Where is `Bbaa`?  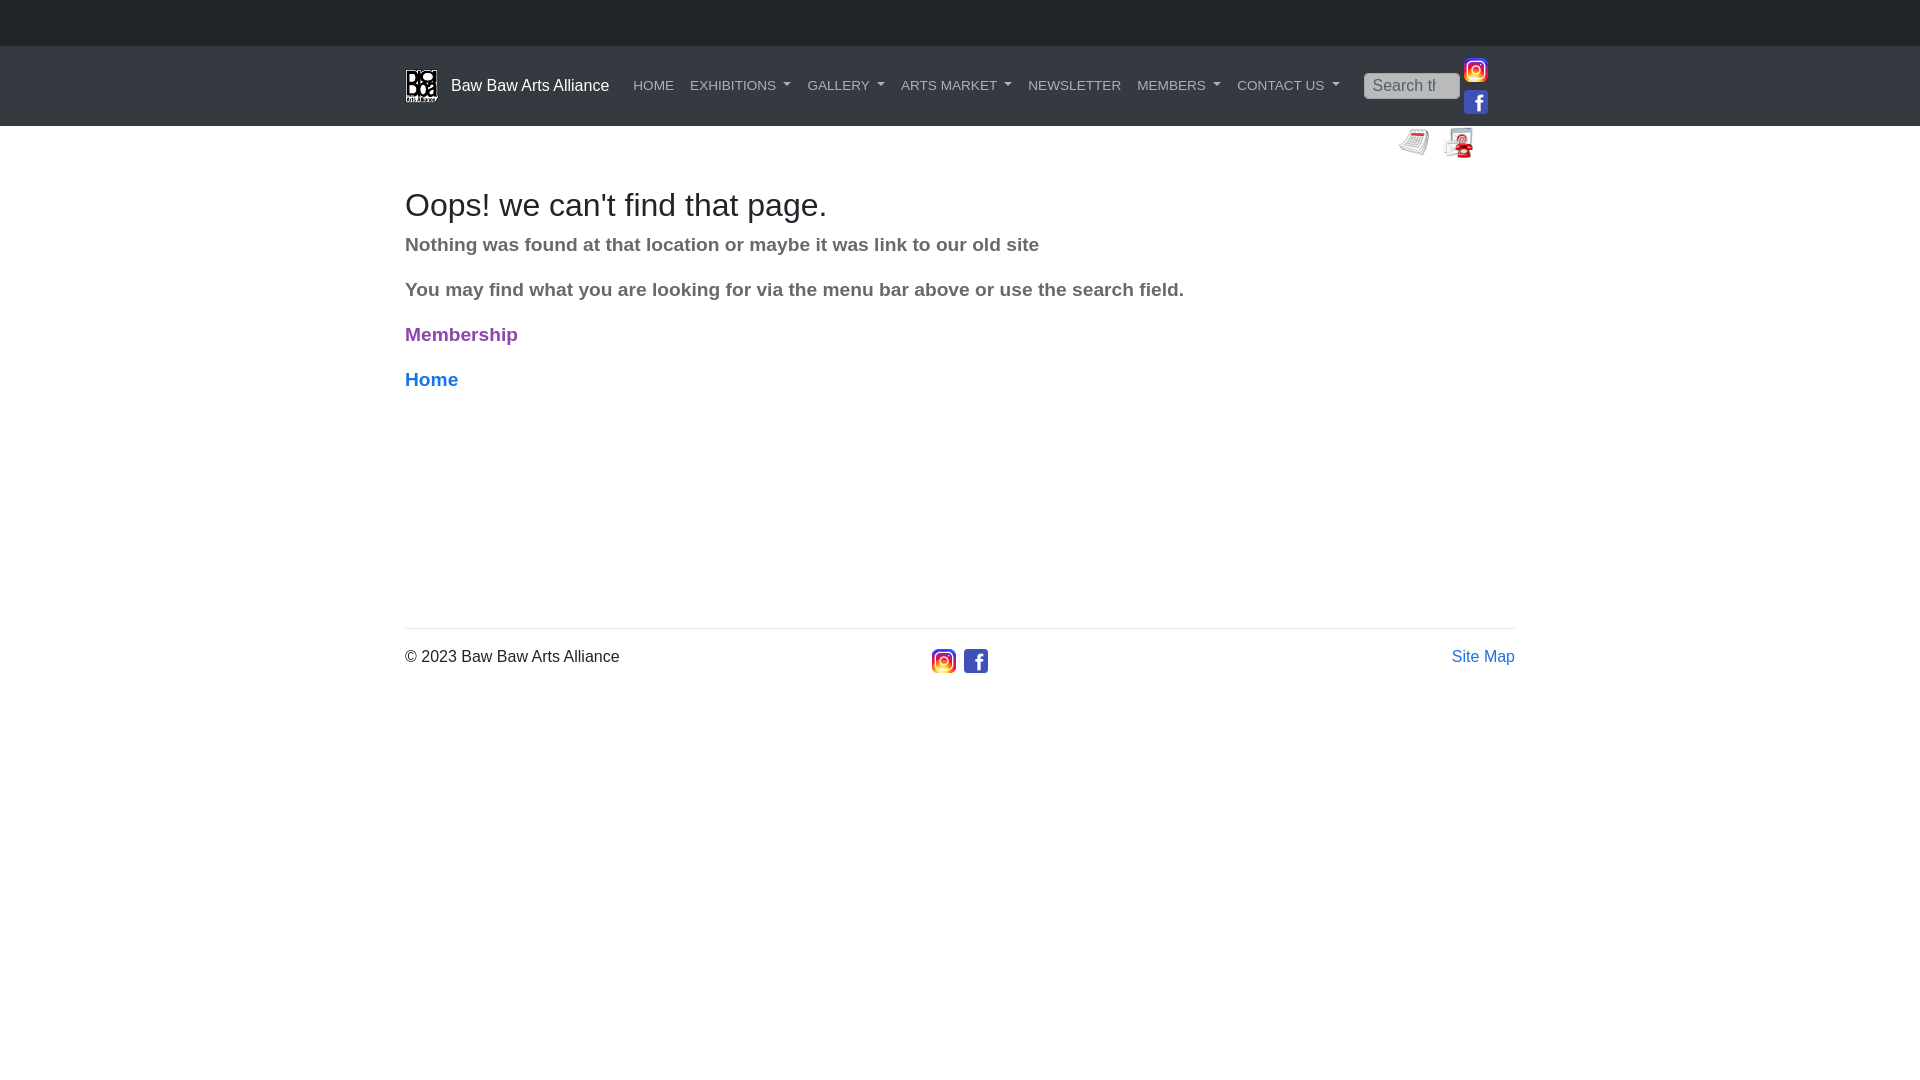 Bbaa is located at coordinates (976, 660).